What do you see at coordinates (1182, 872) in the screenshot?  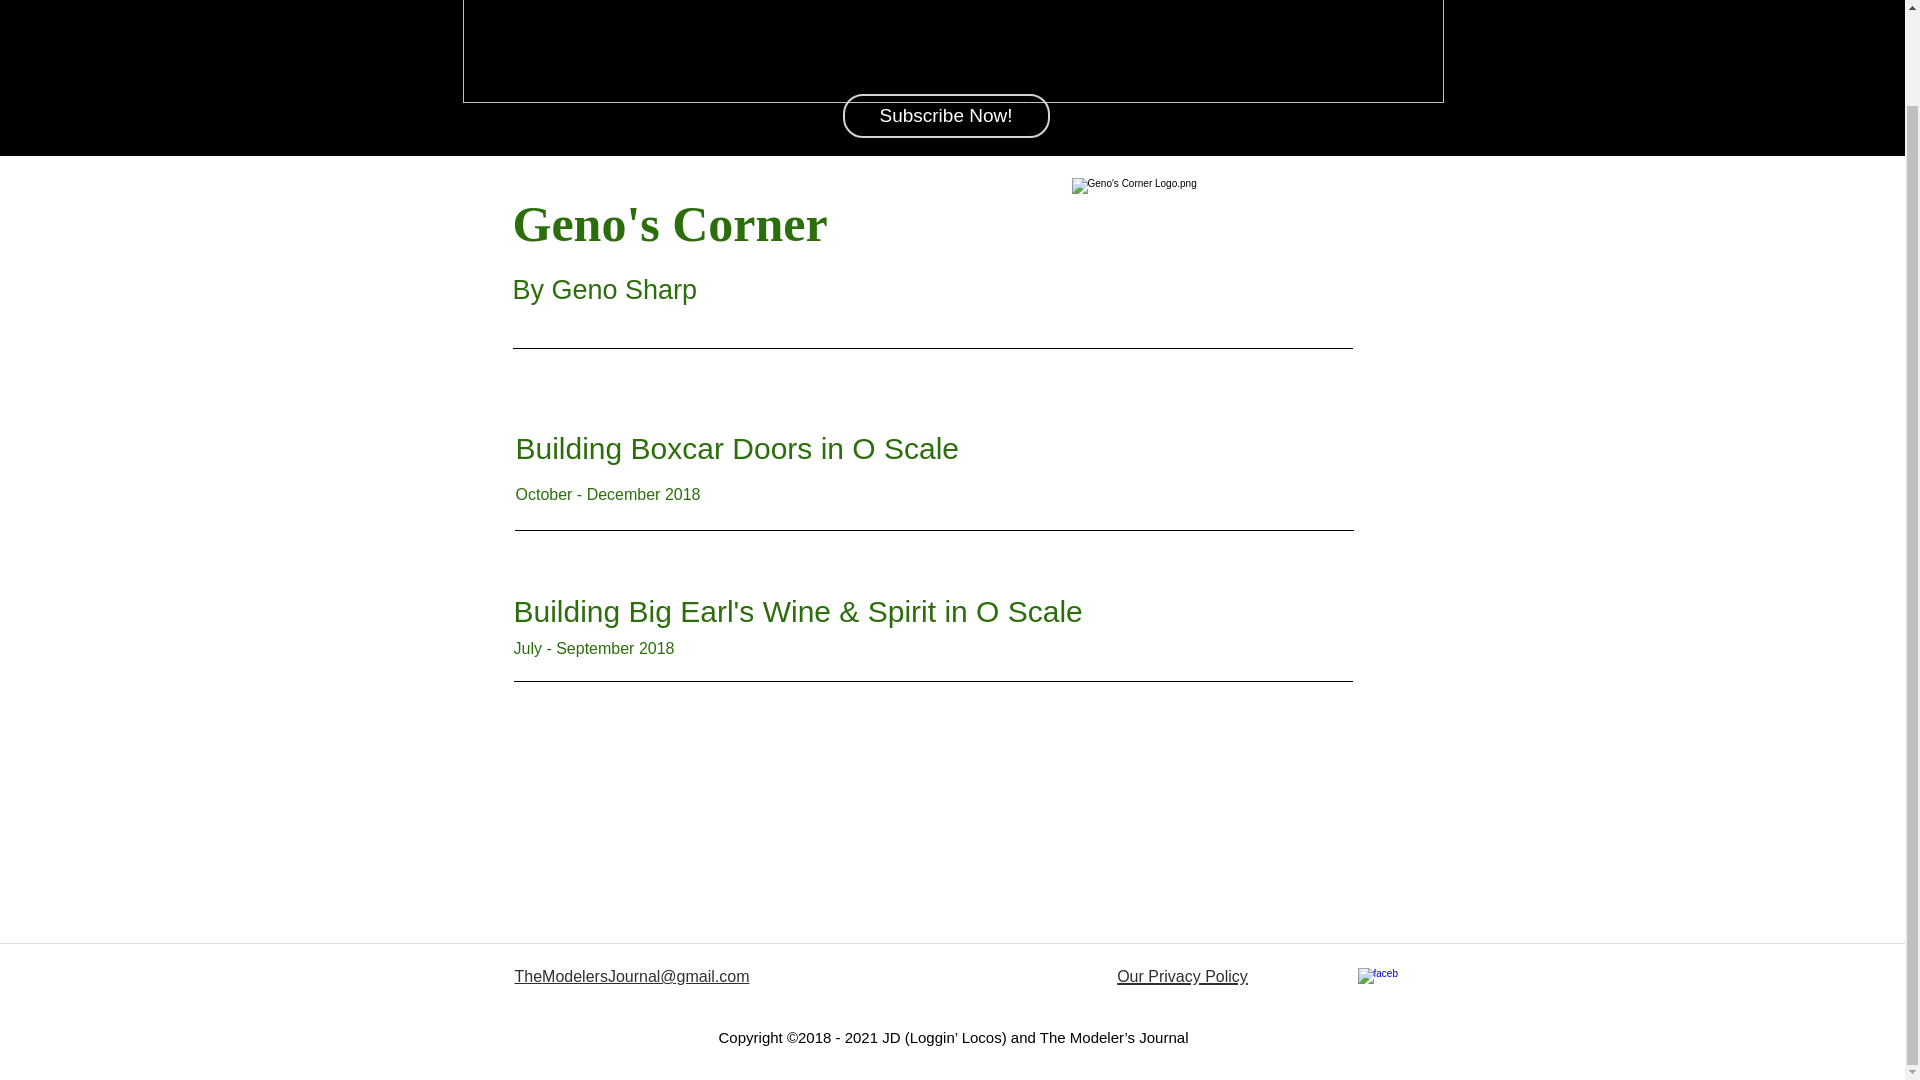 I see `Our Privacy Policy` at bounding box center [1182, 872].